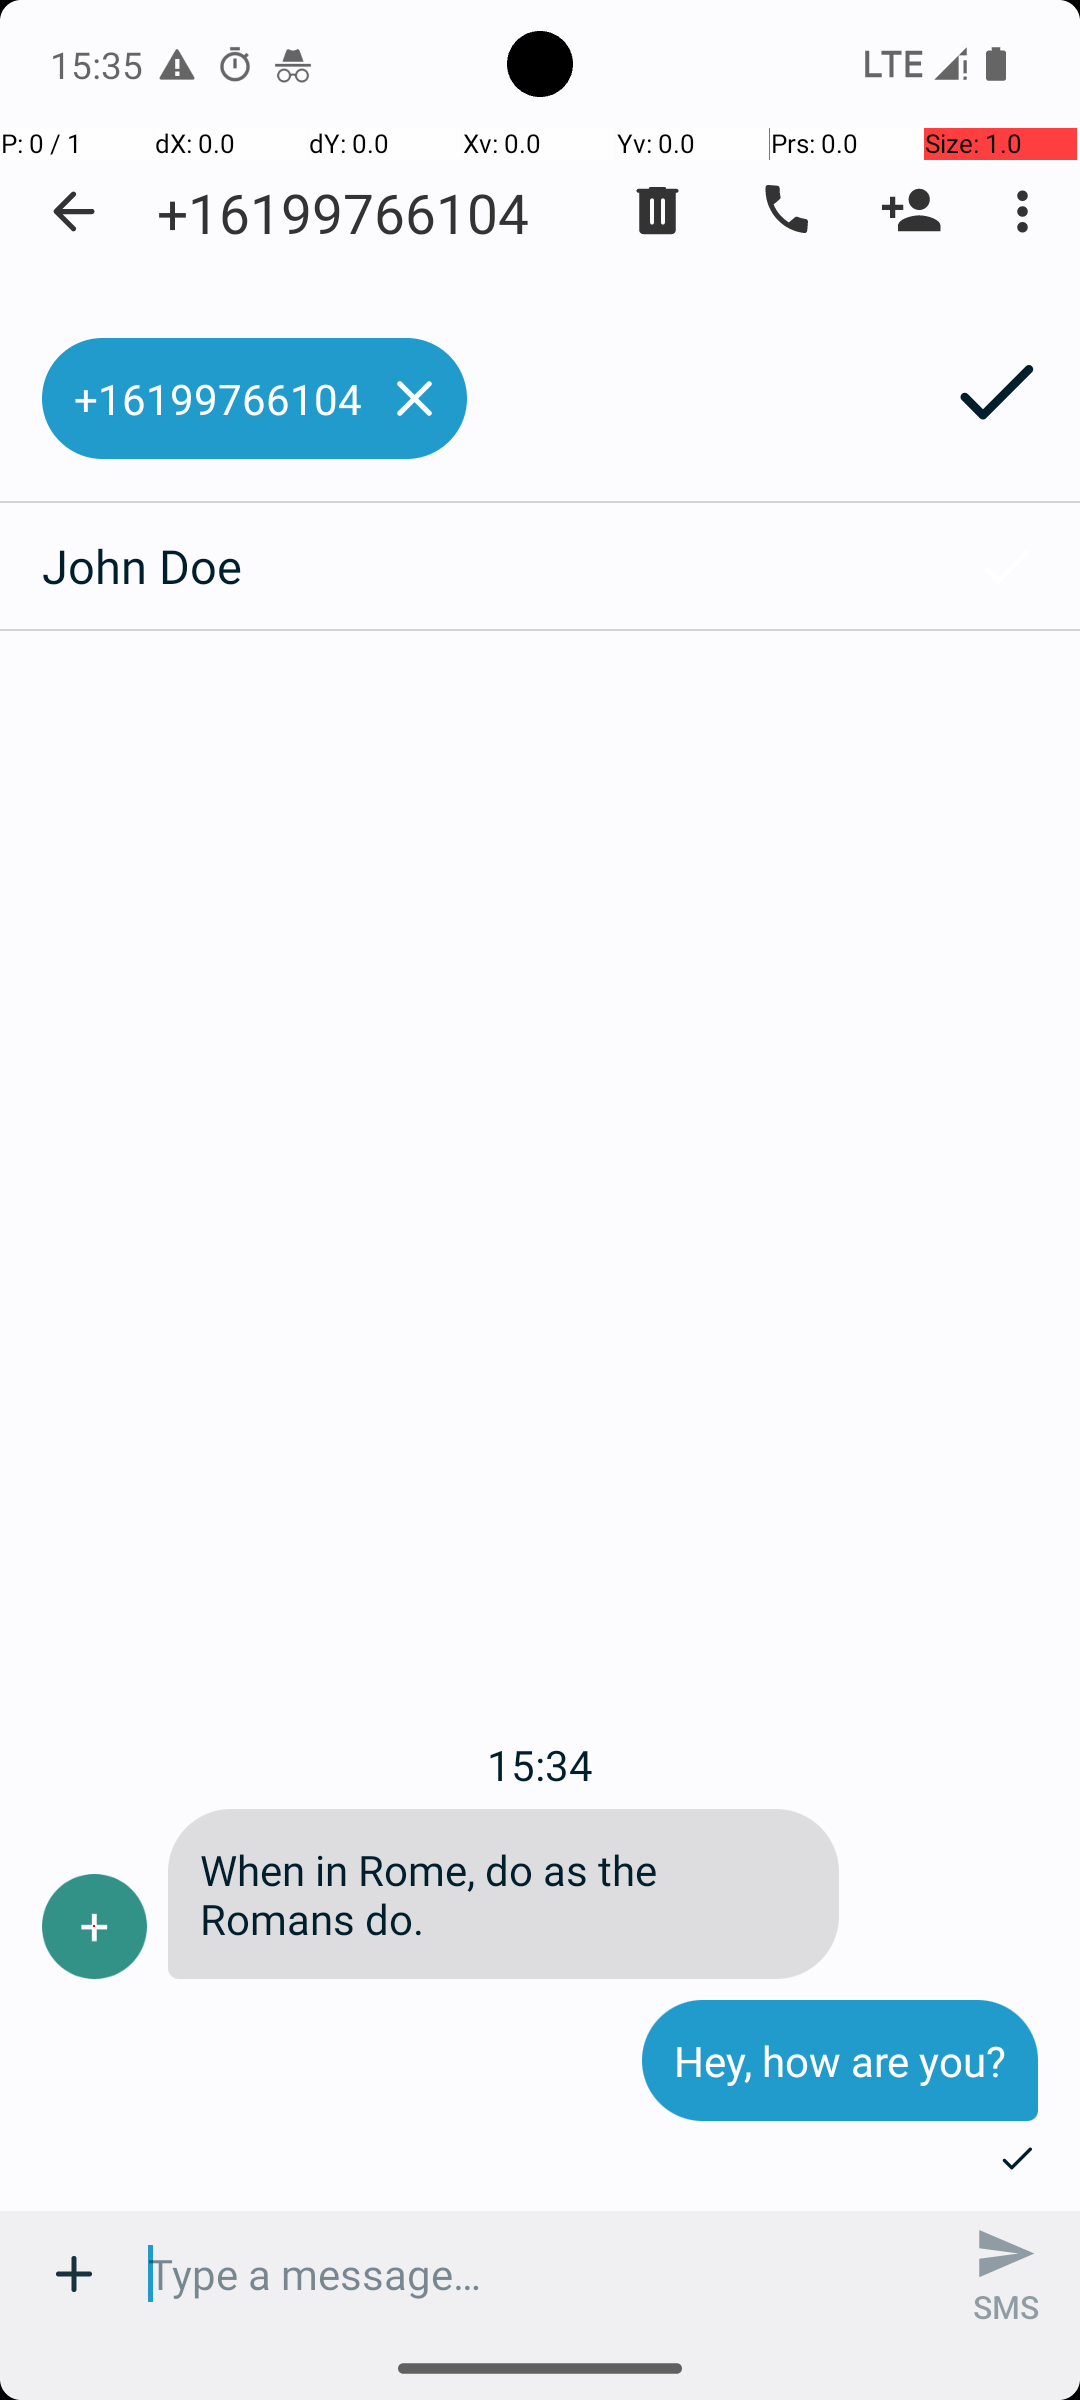 The width and height of the screenshot is (1080, 2400). What do you see at coordinates (343, 212) in the screenshot?
I see `+16199766104` at bounding box center [343, 212].